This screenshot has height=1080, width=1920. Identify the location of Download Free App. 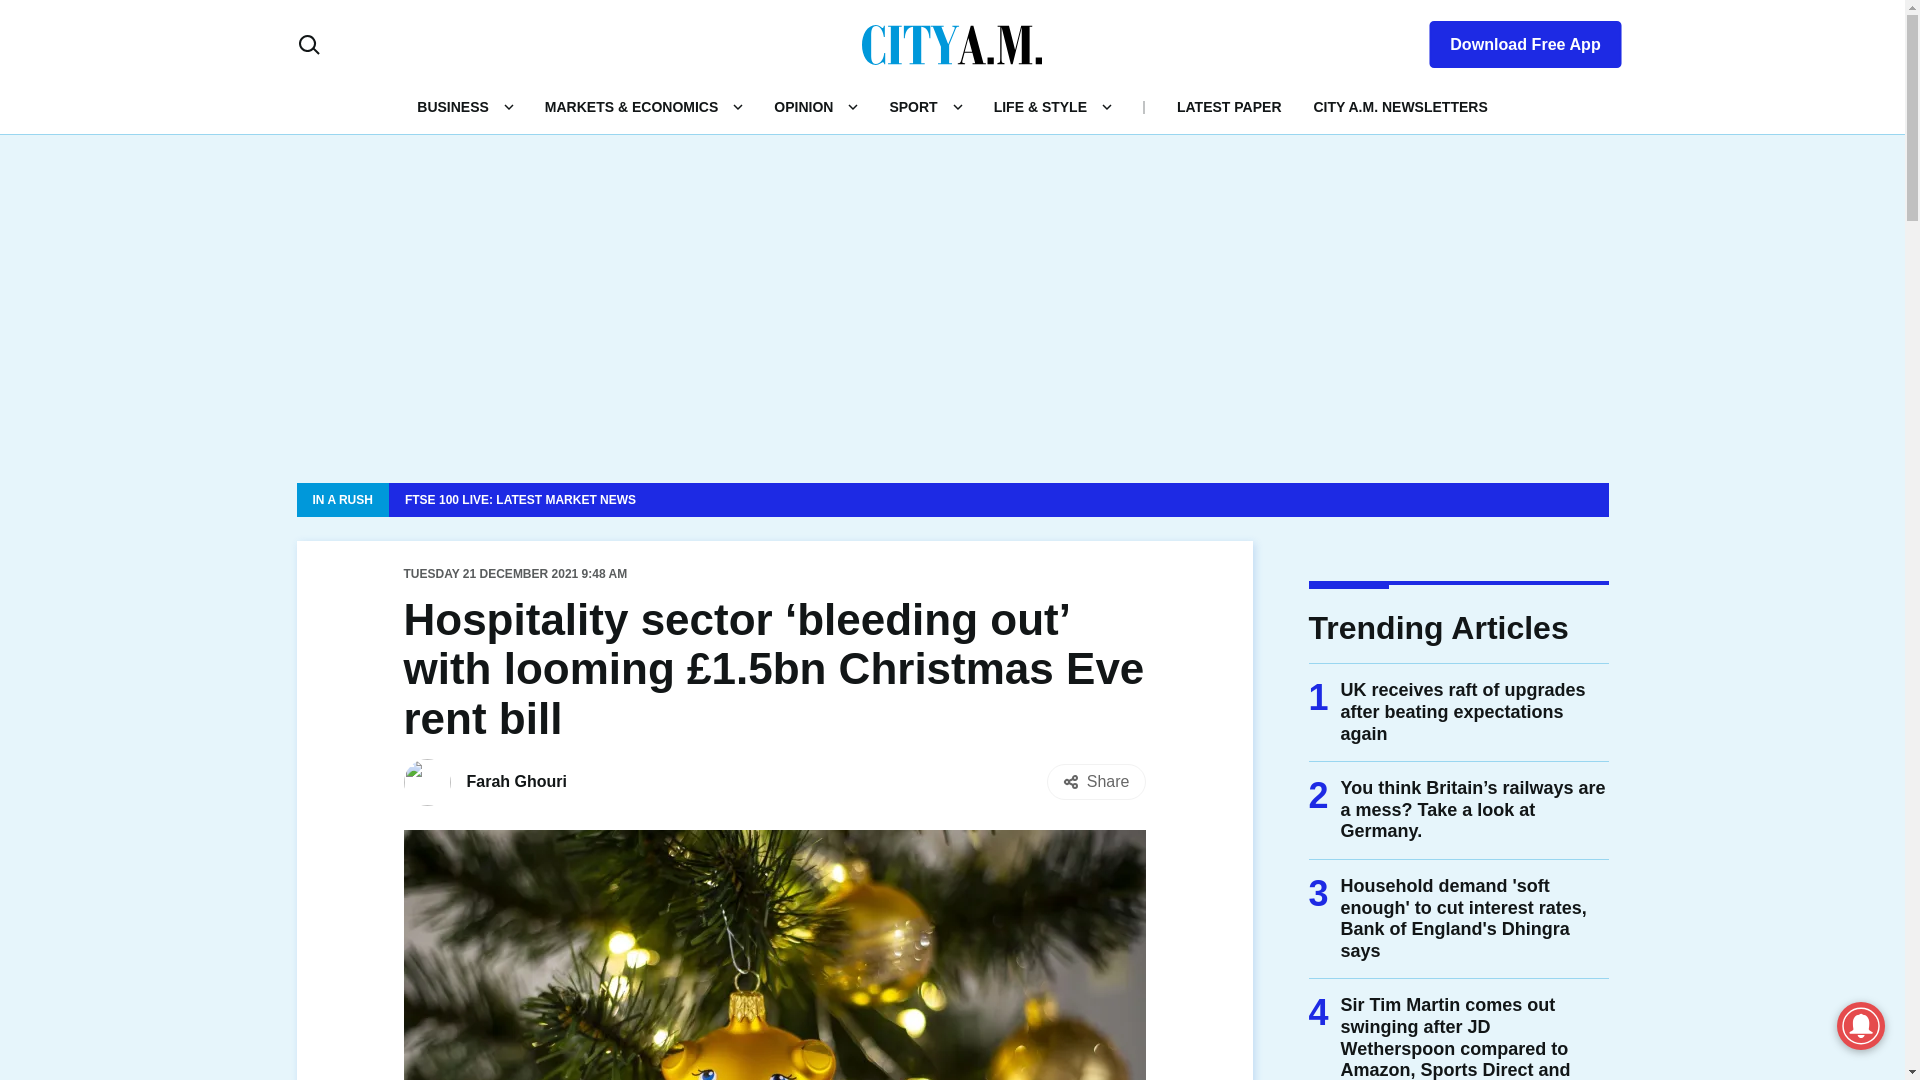
(1512, 40).